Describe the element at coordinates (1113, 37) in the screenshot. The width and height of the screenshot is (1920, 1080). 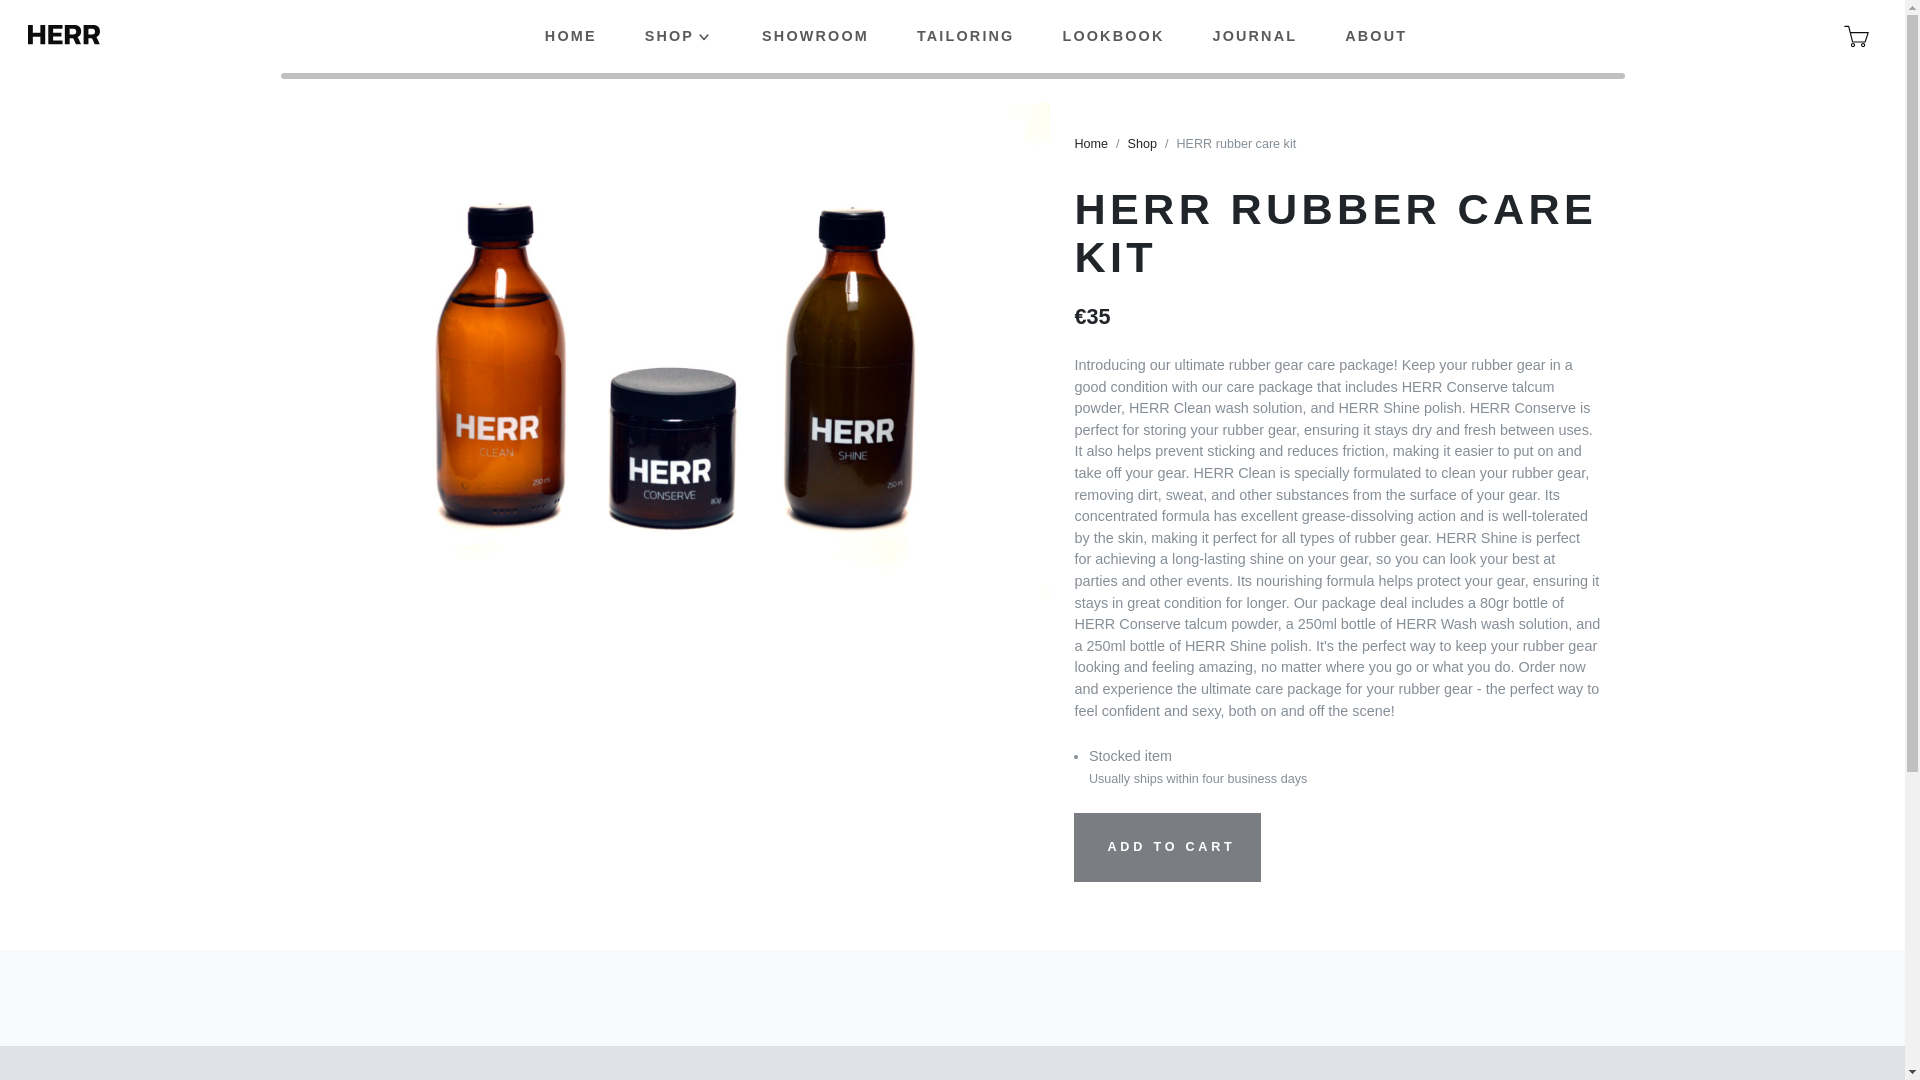
I see `LOOKBOOK` at that location.